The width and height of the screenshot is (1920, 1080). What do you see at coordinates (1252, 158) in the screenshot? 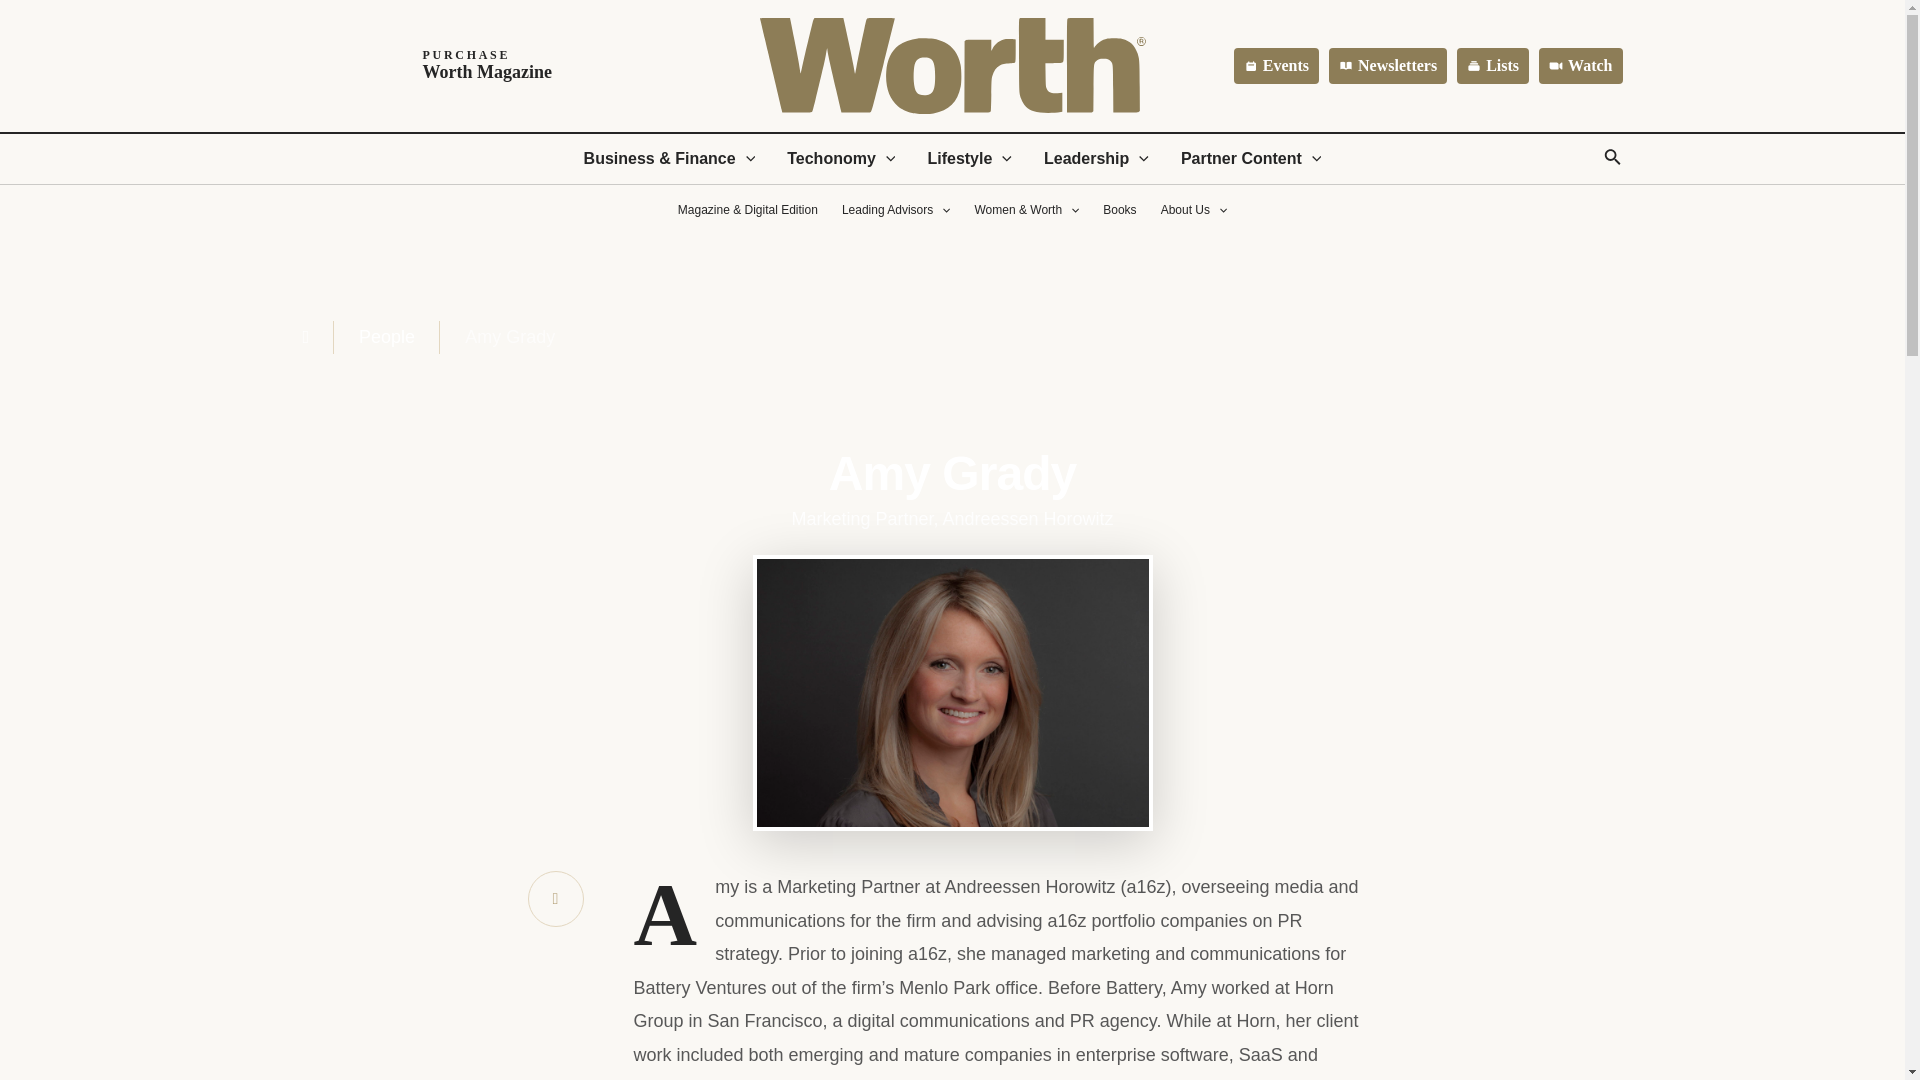
I see `Partner Content` at bounding box center [1252, 158].